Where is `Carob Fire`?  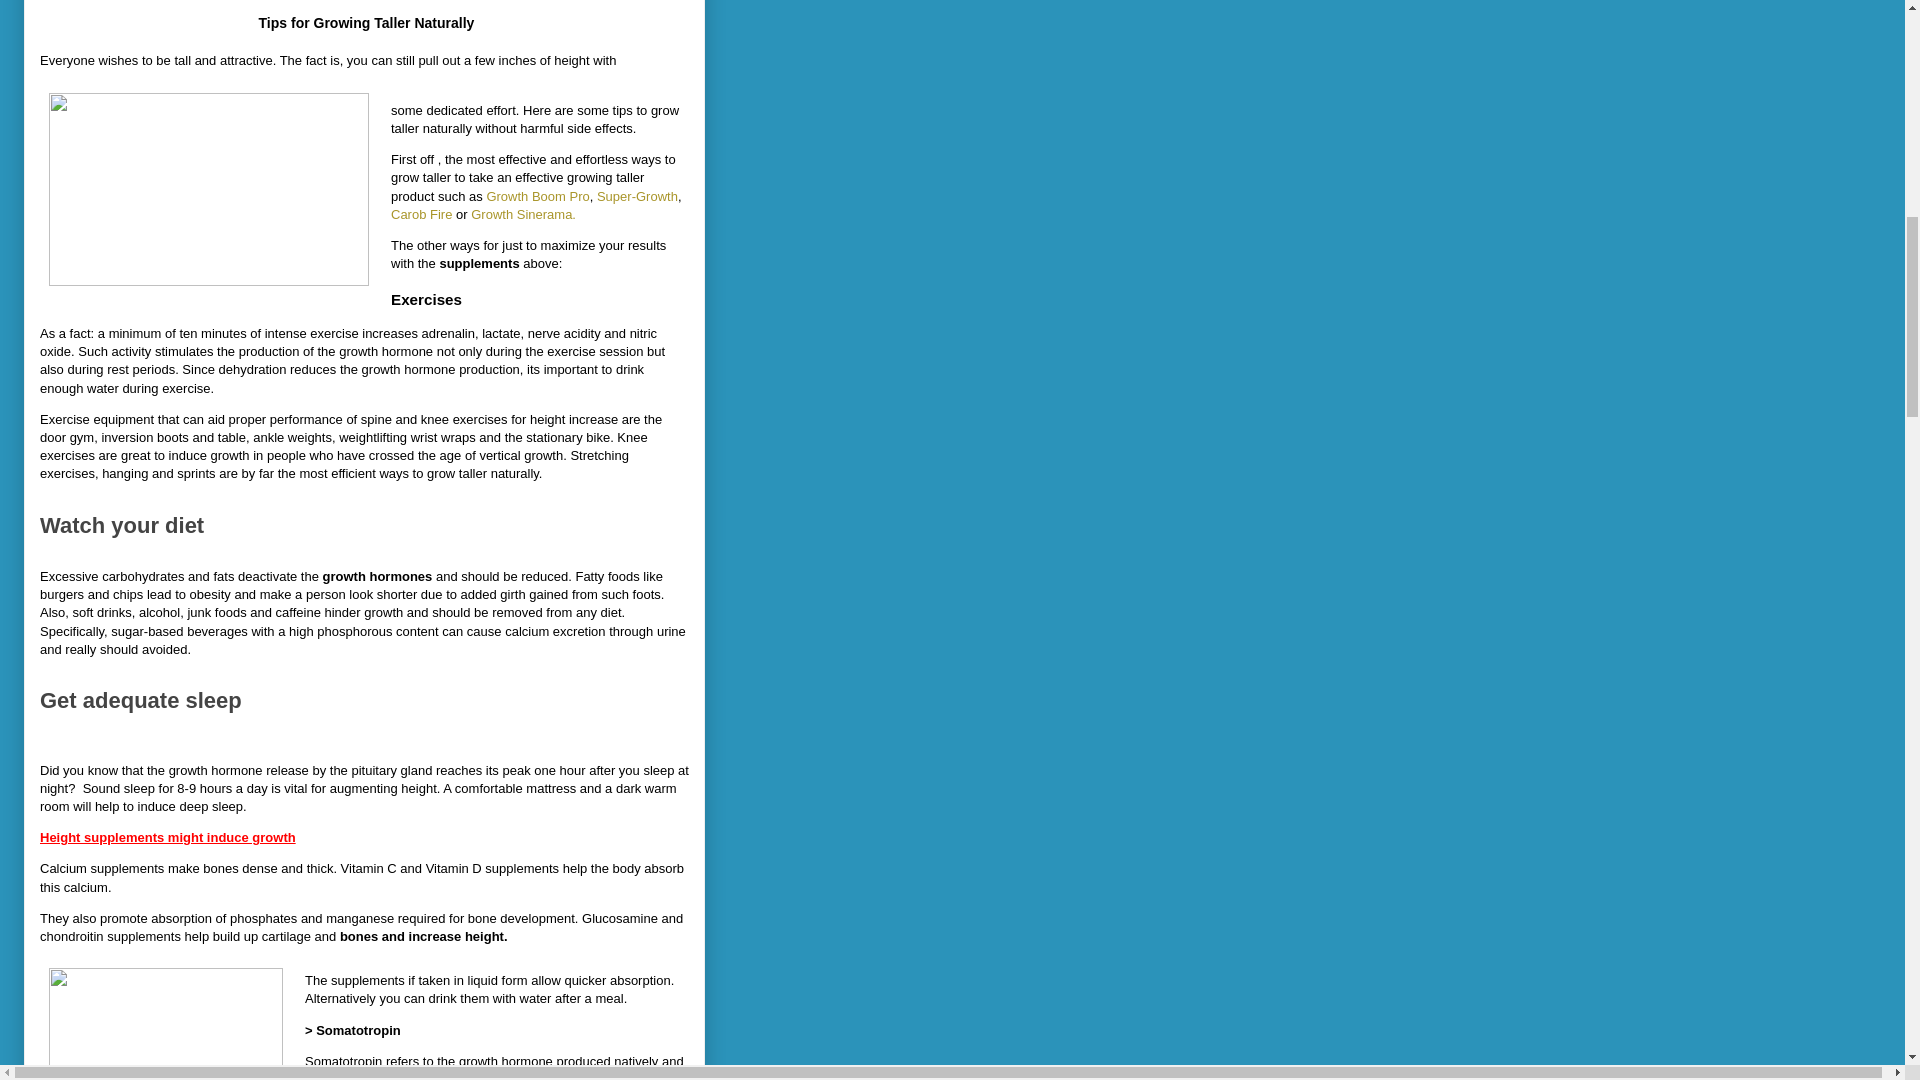 Carob Fire is located at coordinates (421, 214).